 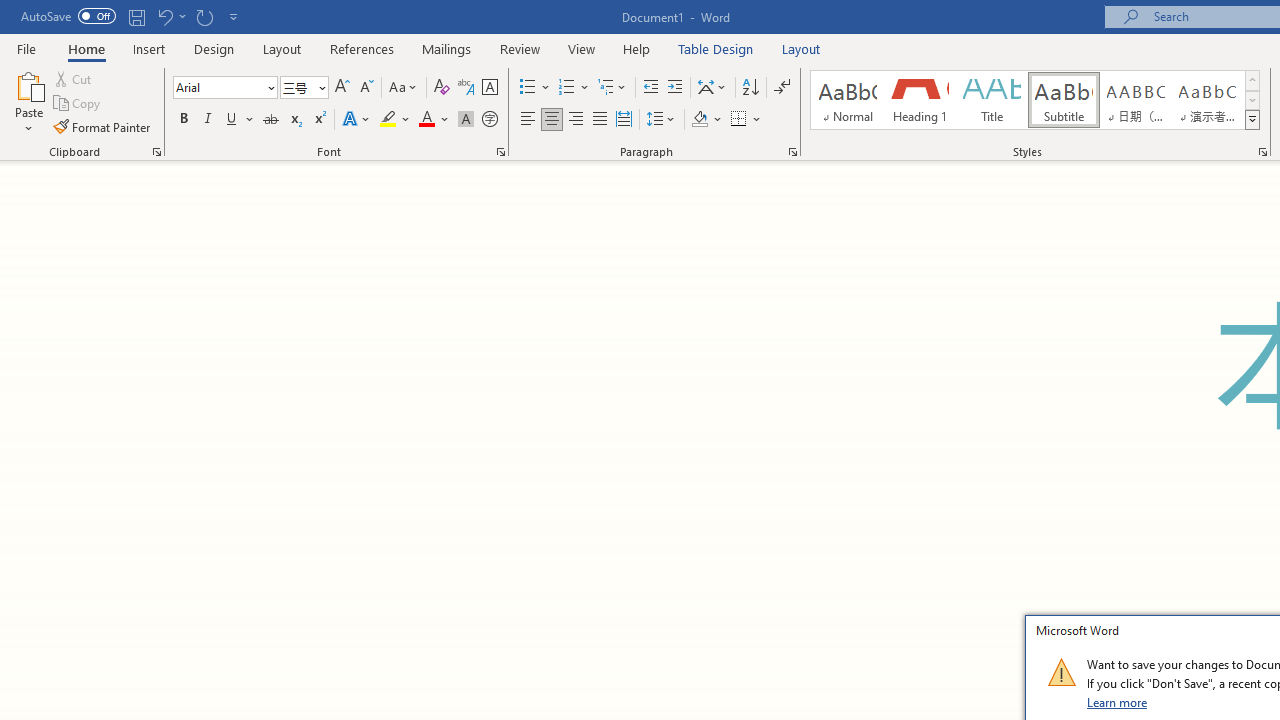 What do you see at coordinates (1063, 100) in the screenshot?
I see `Subtitle` at bounding box center [1063, 100].